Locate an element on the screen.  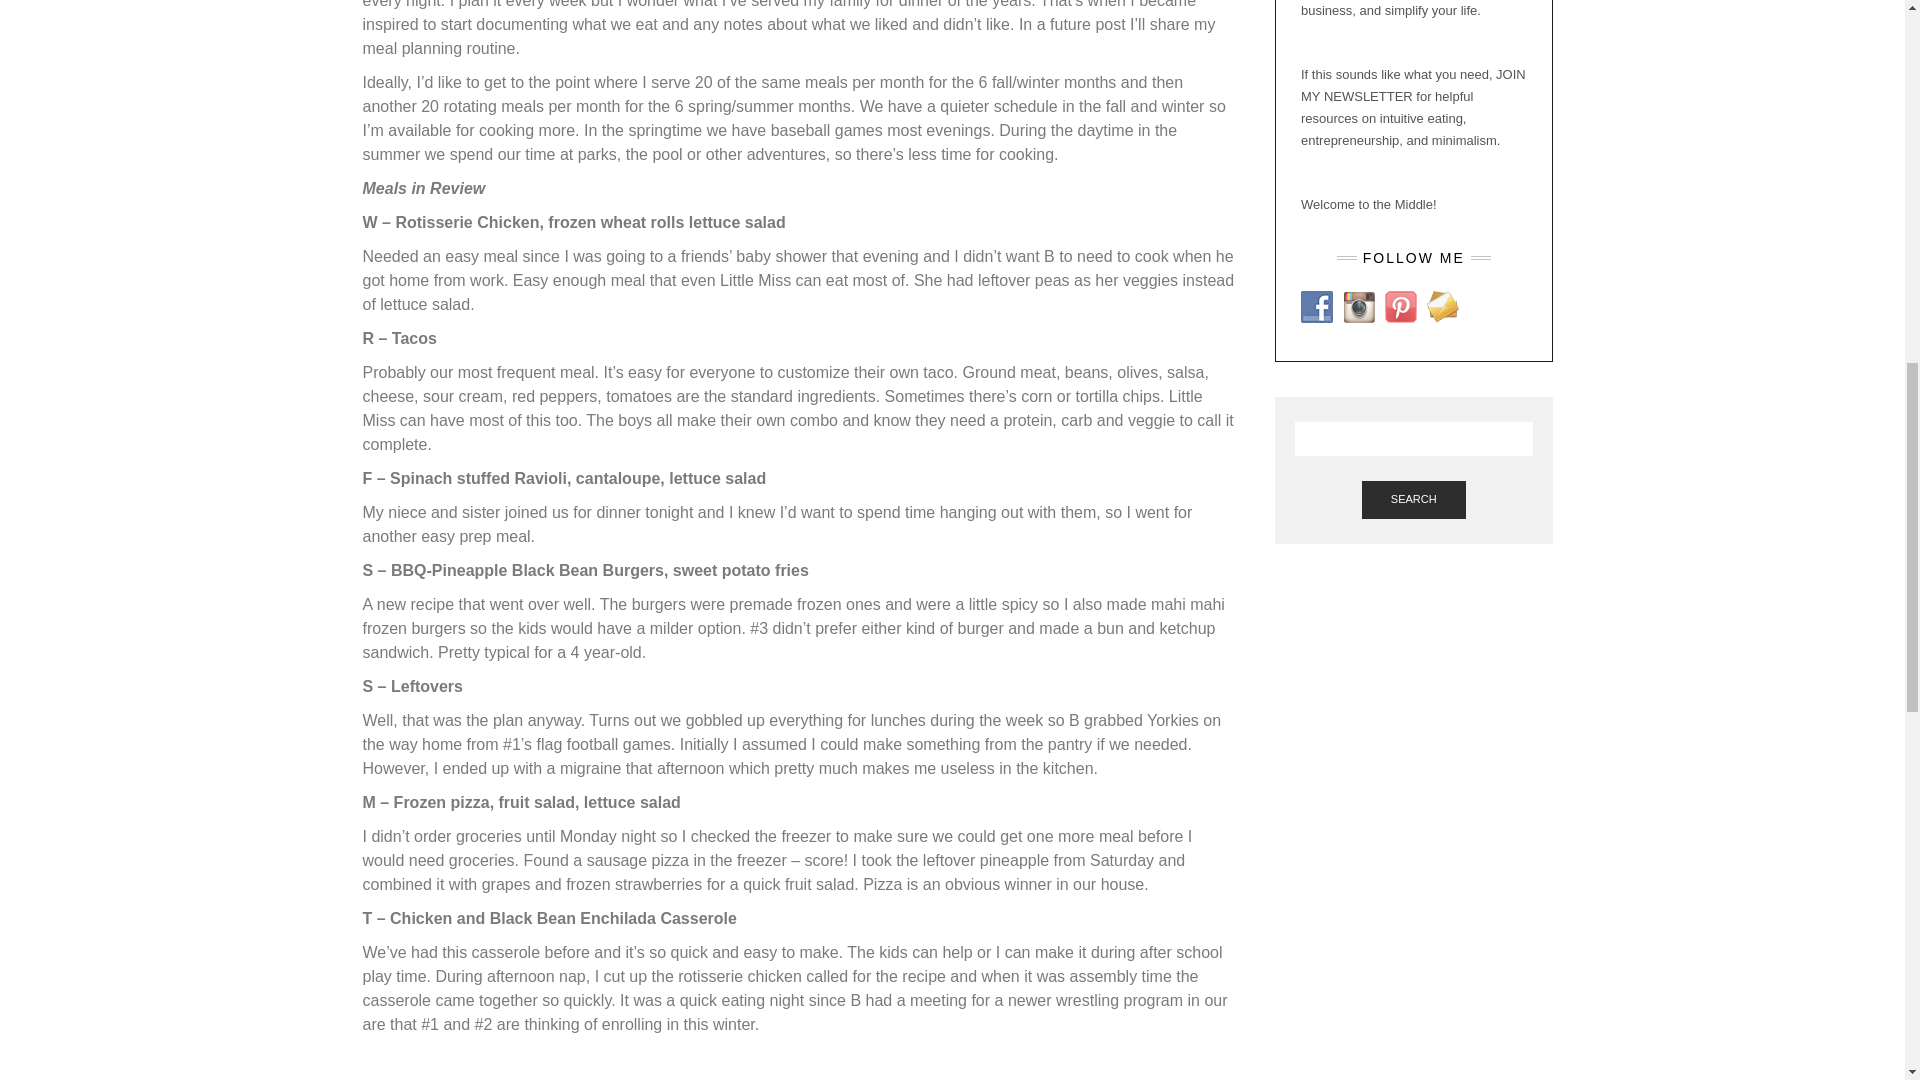
Follow Us on Pinterest is located at coordinates (1400, 306).